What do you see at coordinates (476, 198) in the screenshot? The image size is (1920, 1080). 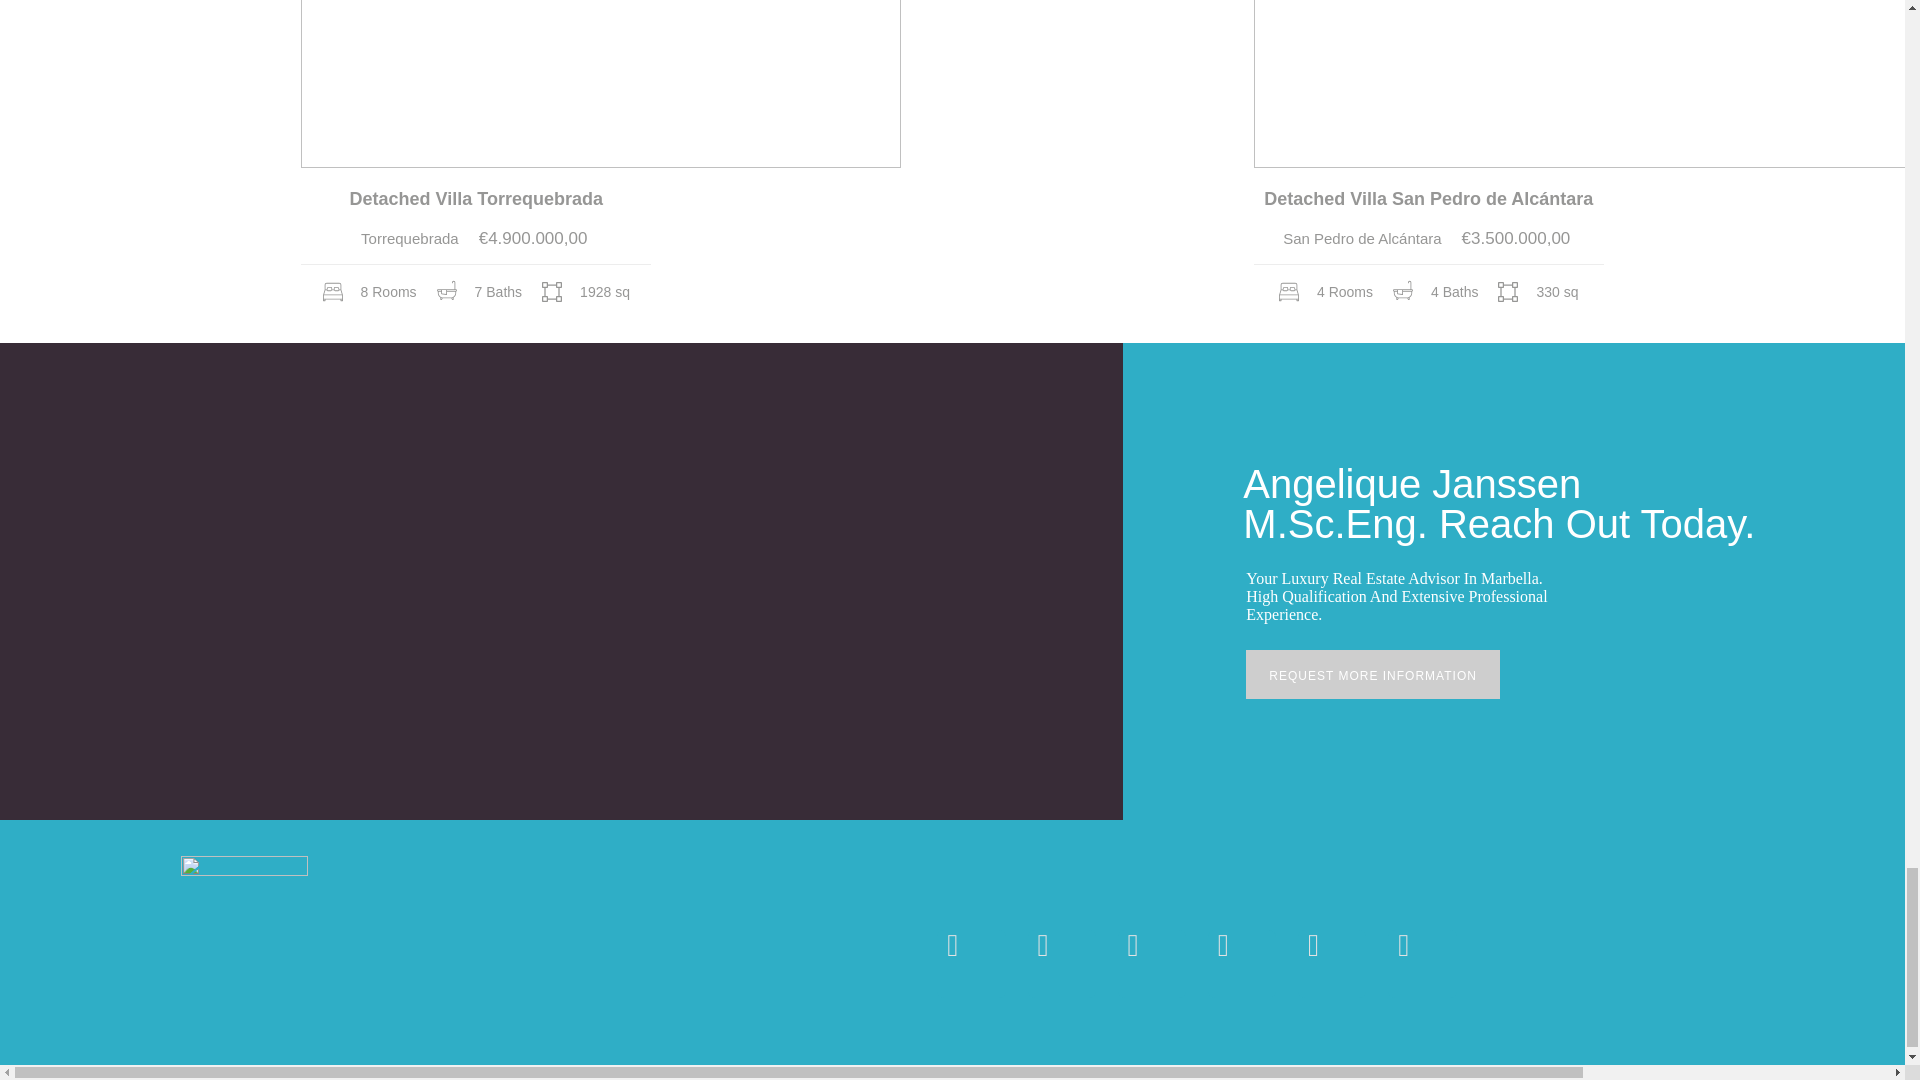 I see `Detached Villa Torrequebrada` at bounding box center [476, 198].